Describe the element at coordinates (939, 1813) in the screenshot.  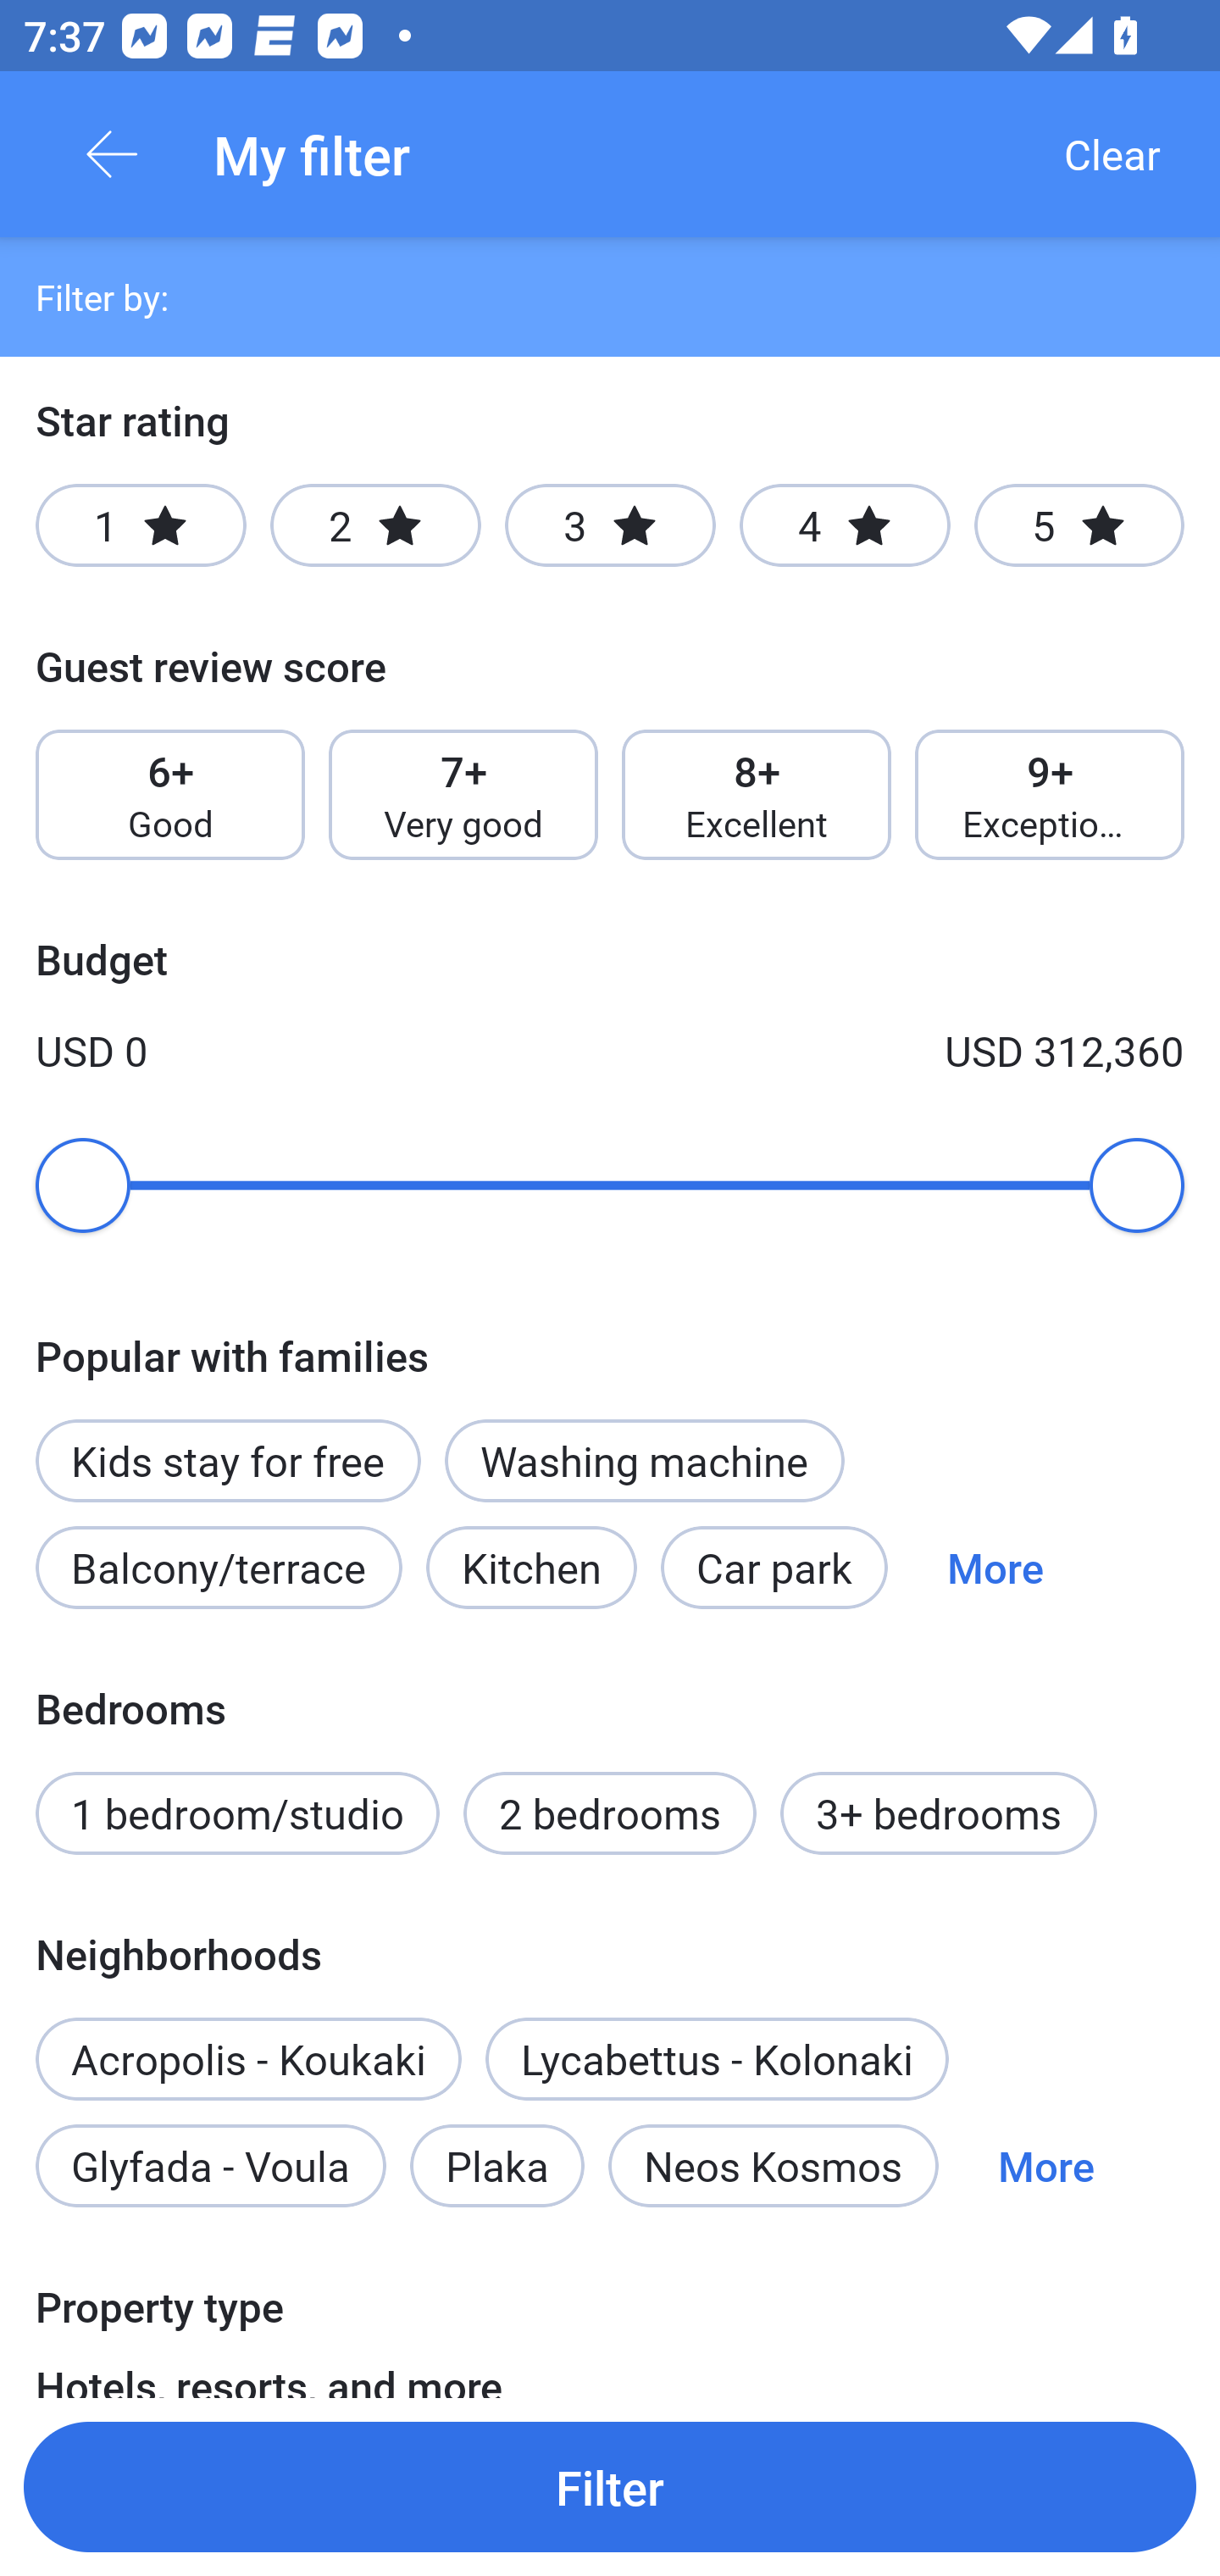
I see `3+ bedrooms` at that location.